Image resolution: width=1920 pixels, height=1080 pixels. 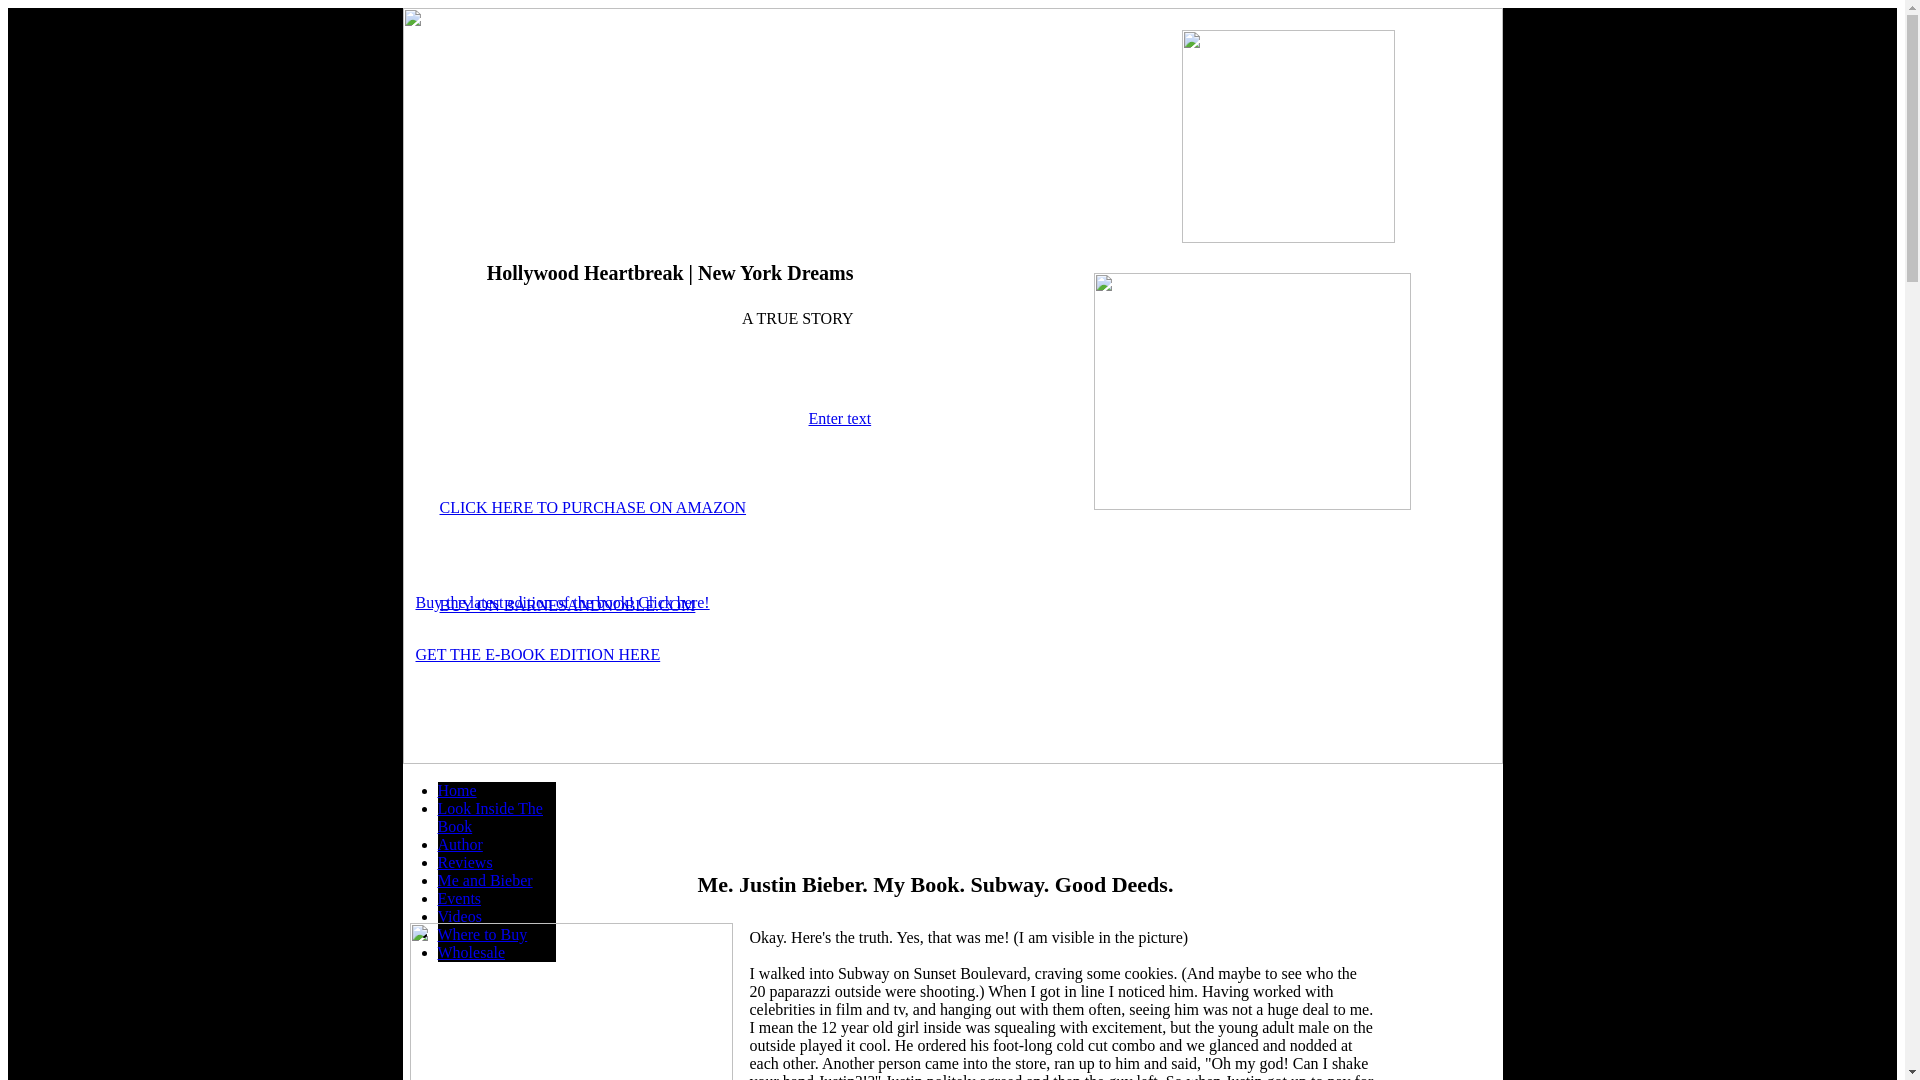 What do you see at coordinates (485, 880) in the screenshot?
I see `Me and Bieber` at bounding box center [485, 880].